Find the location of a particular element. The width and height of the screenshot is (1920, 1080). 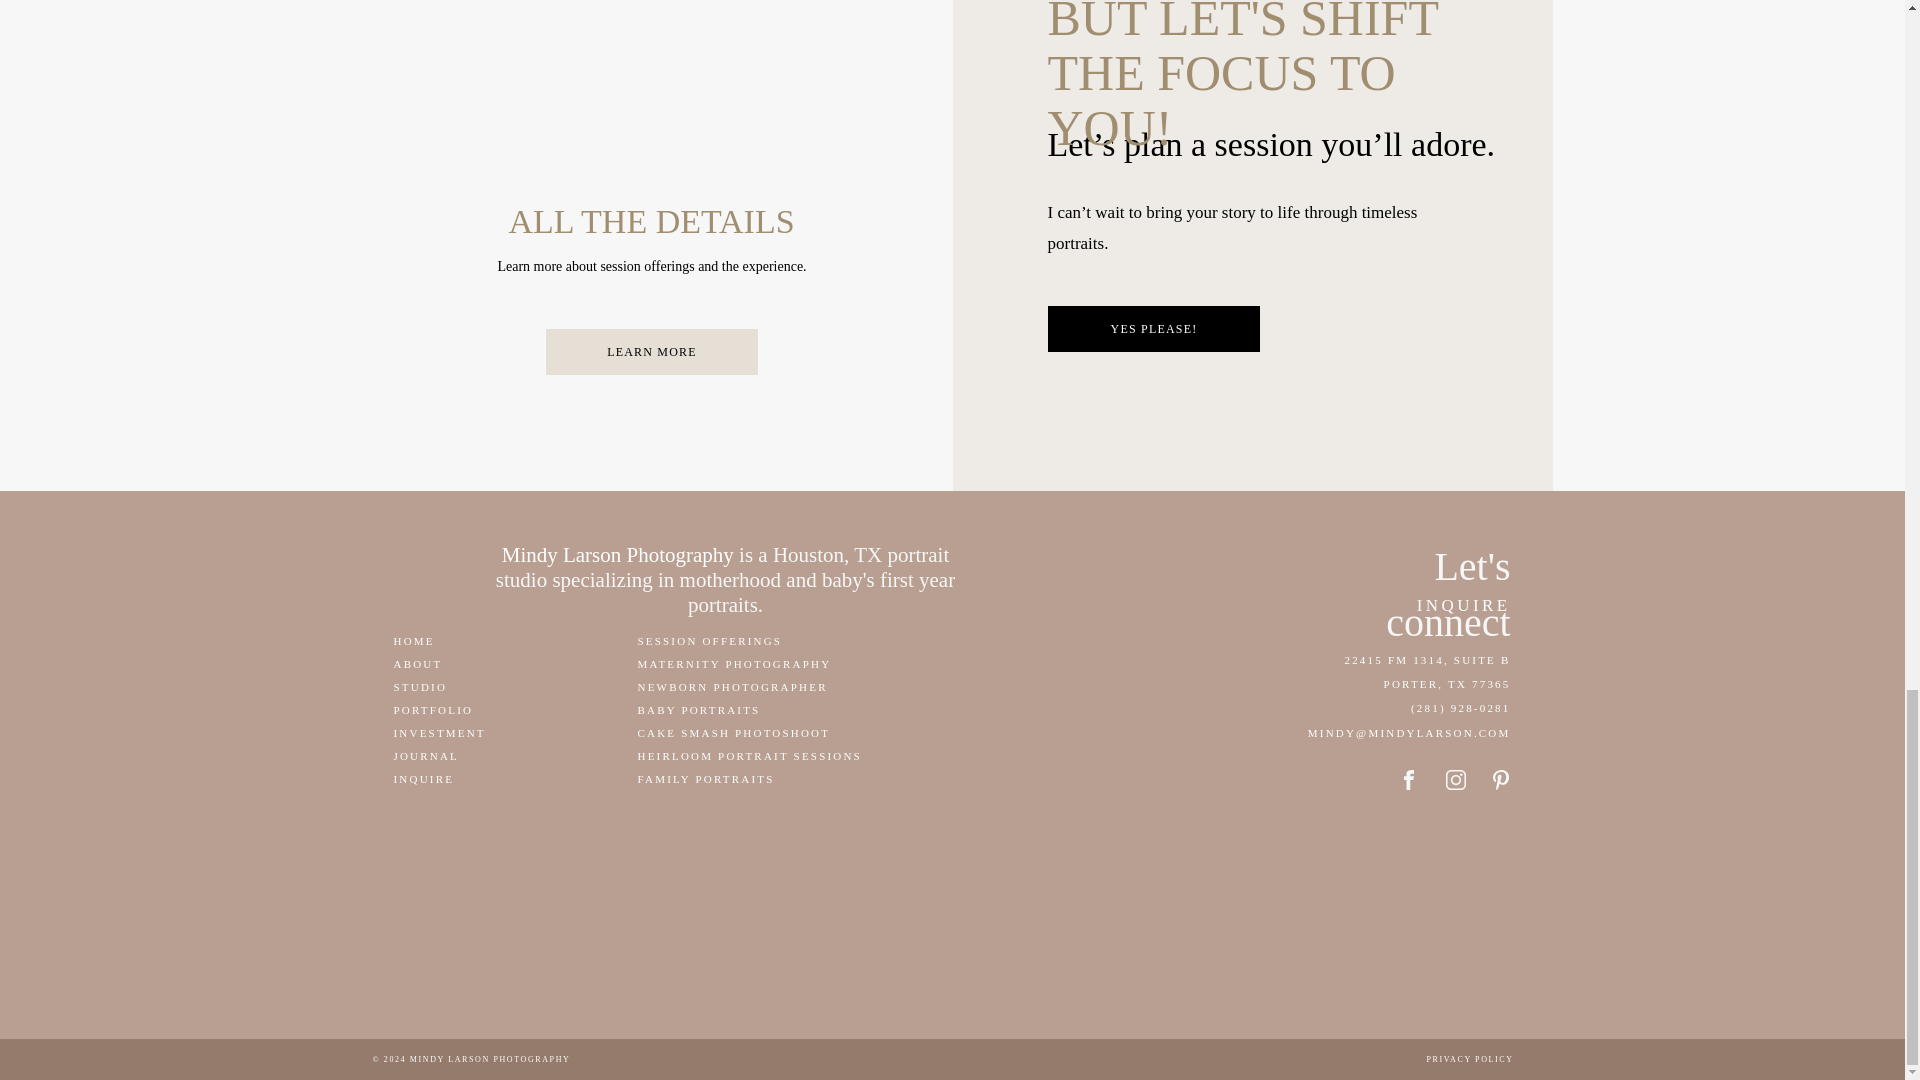

Mindy Larson Photography is located at coordinates (617, 555).